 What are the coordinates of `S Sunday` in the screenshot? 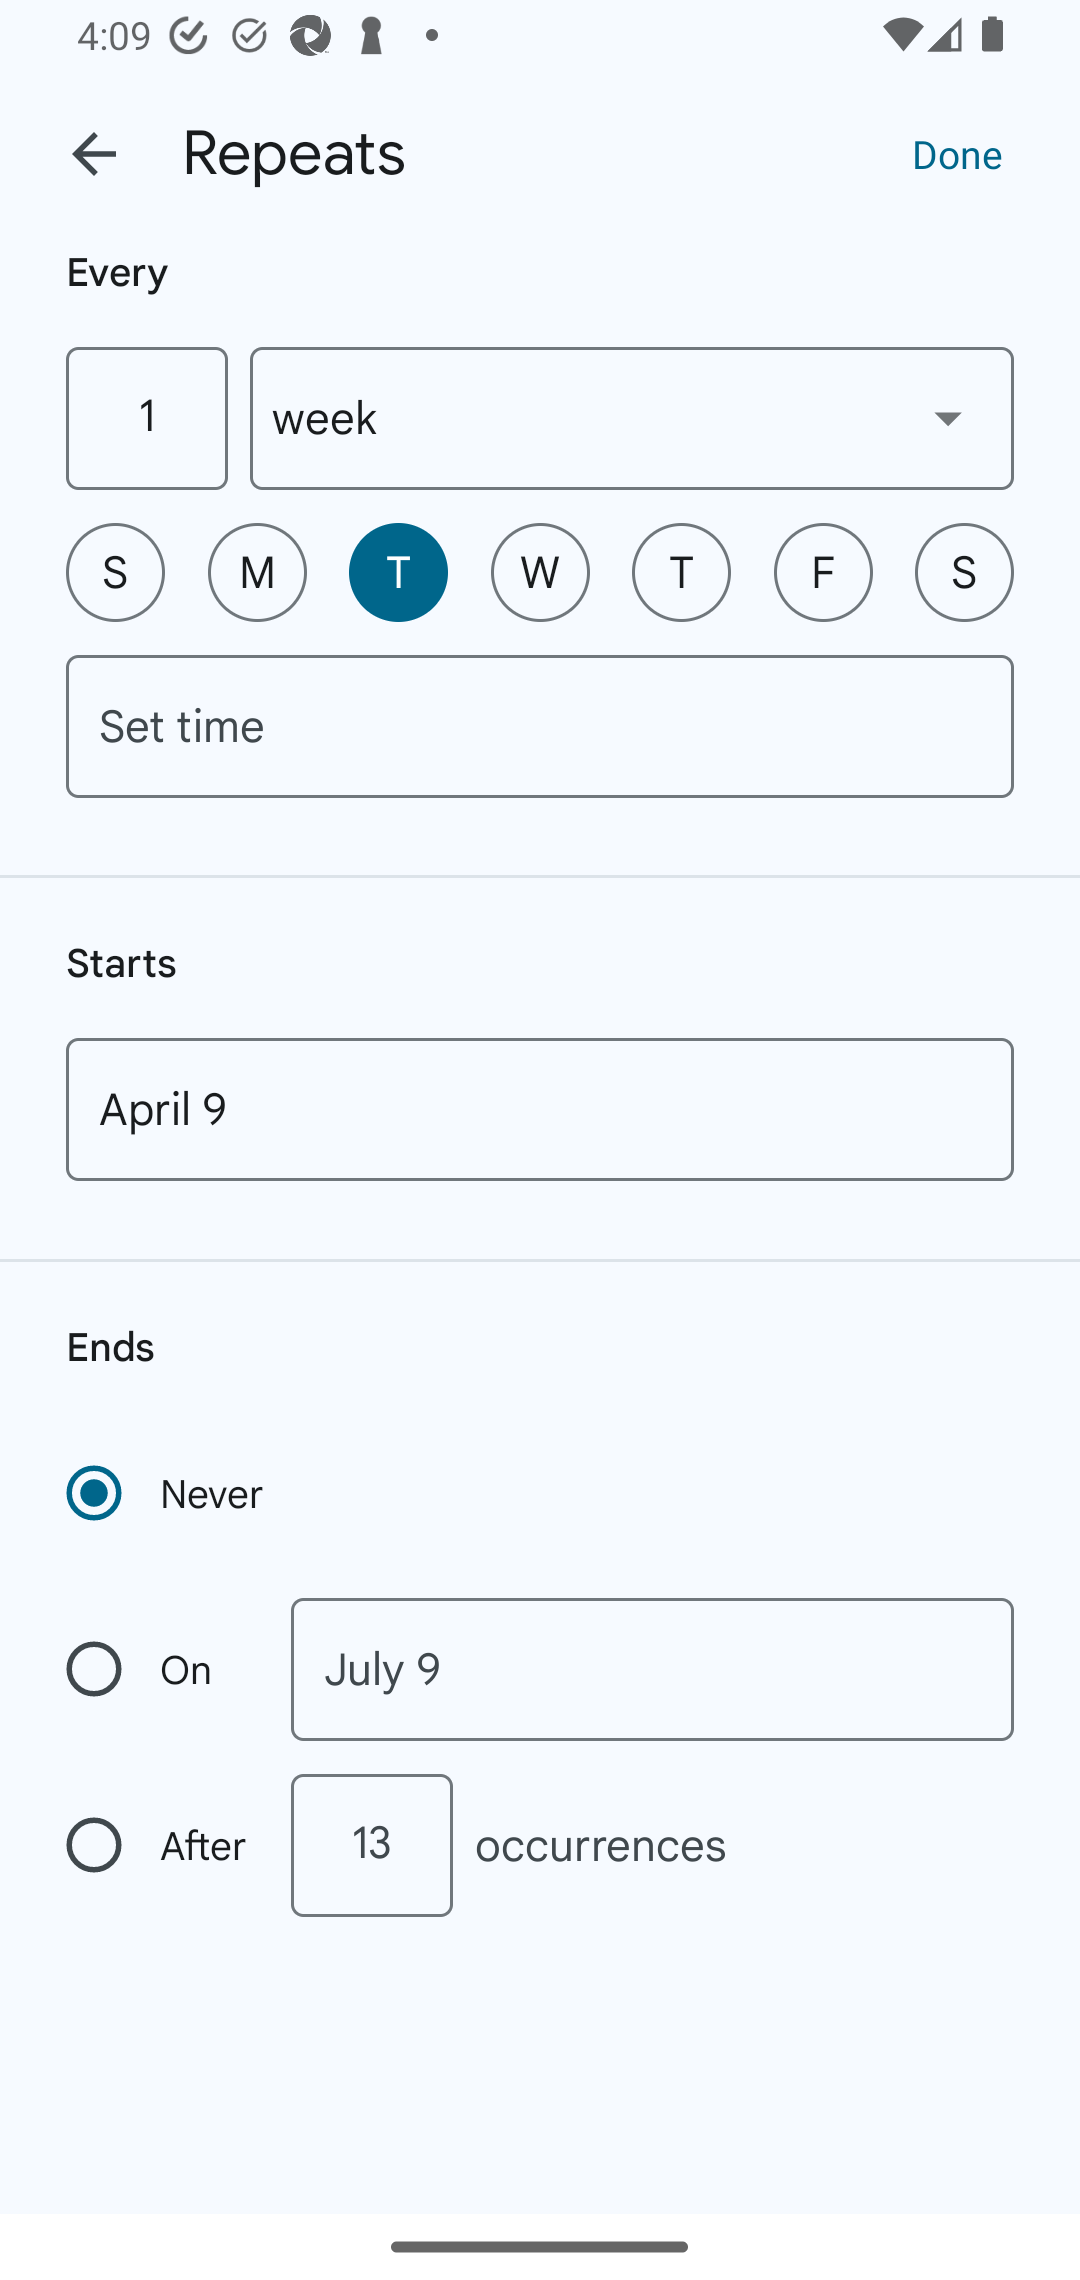 It's located at (115, 572).